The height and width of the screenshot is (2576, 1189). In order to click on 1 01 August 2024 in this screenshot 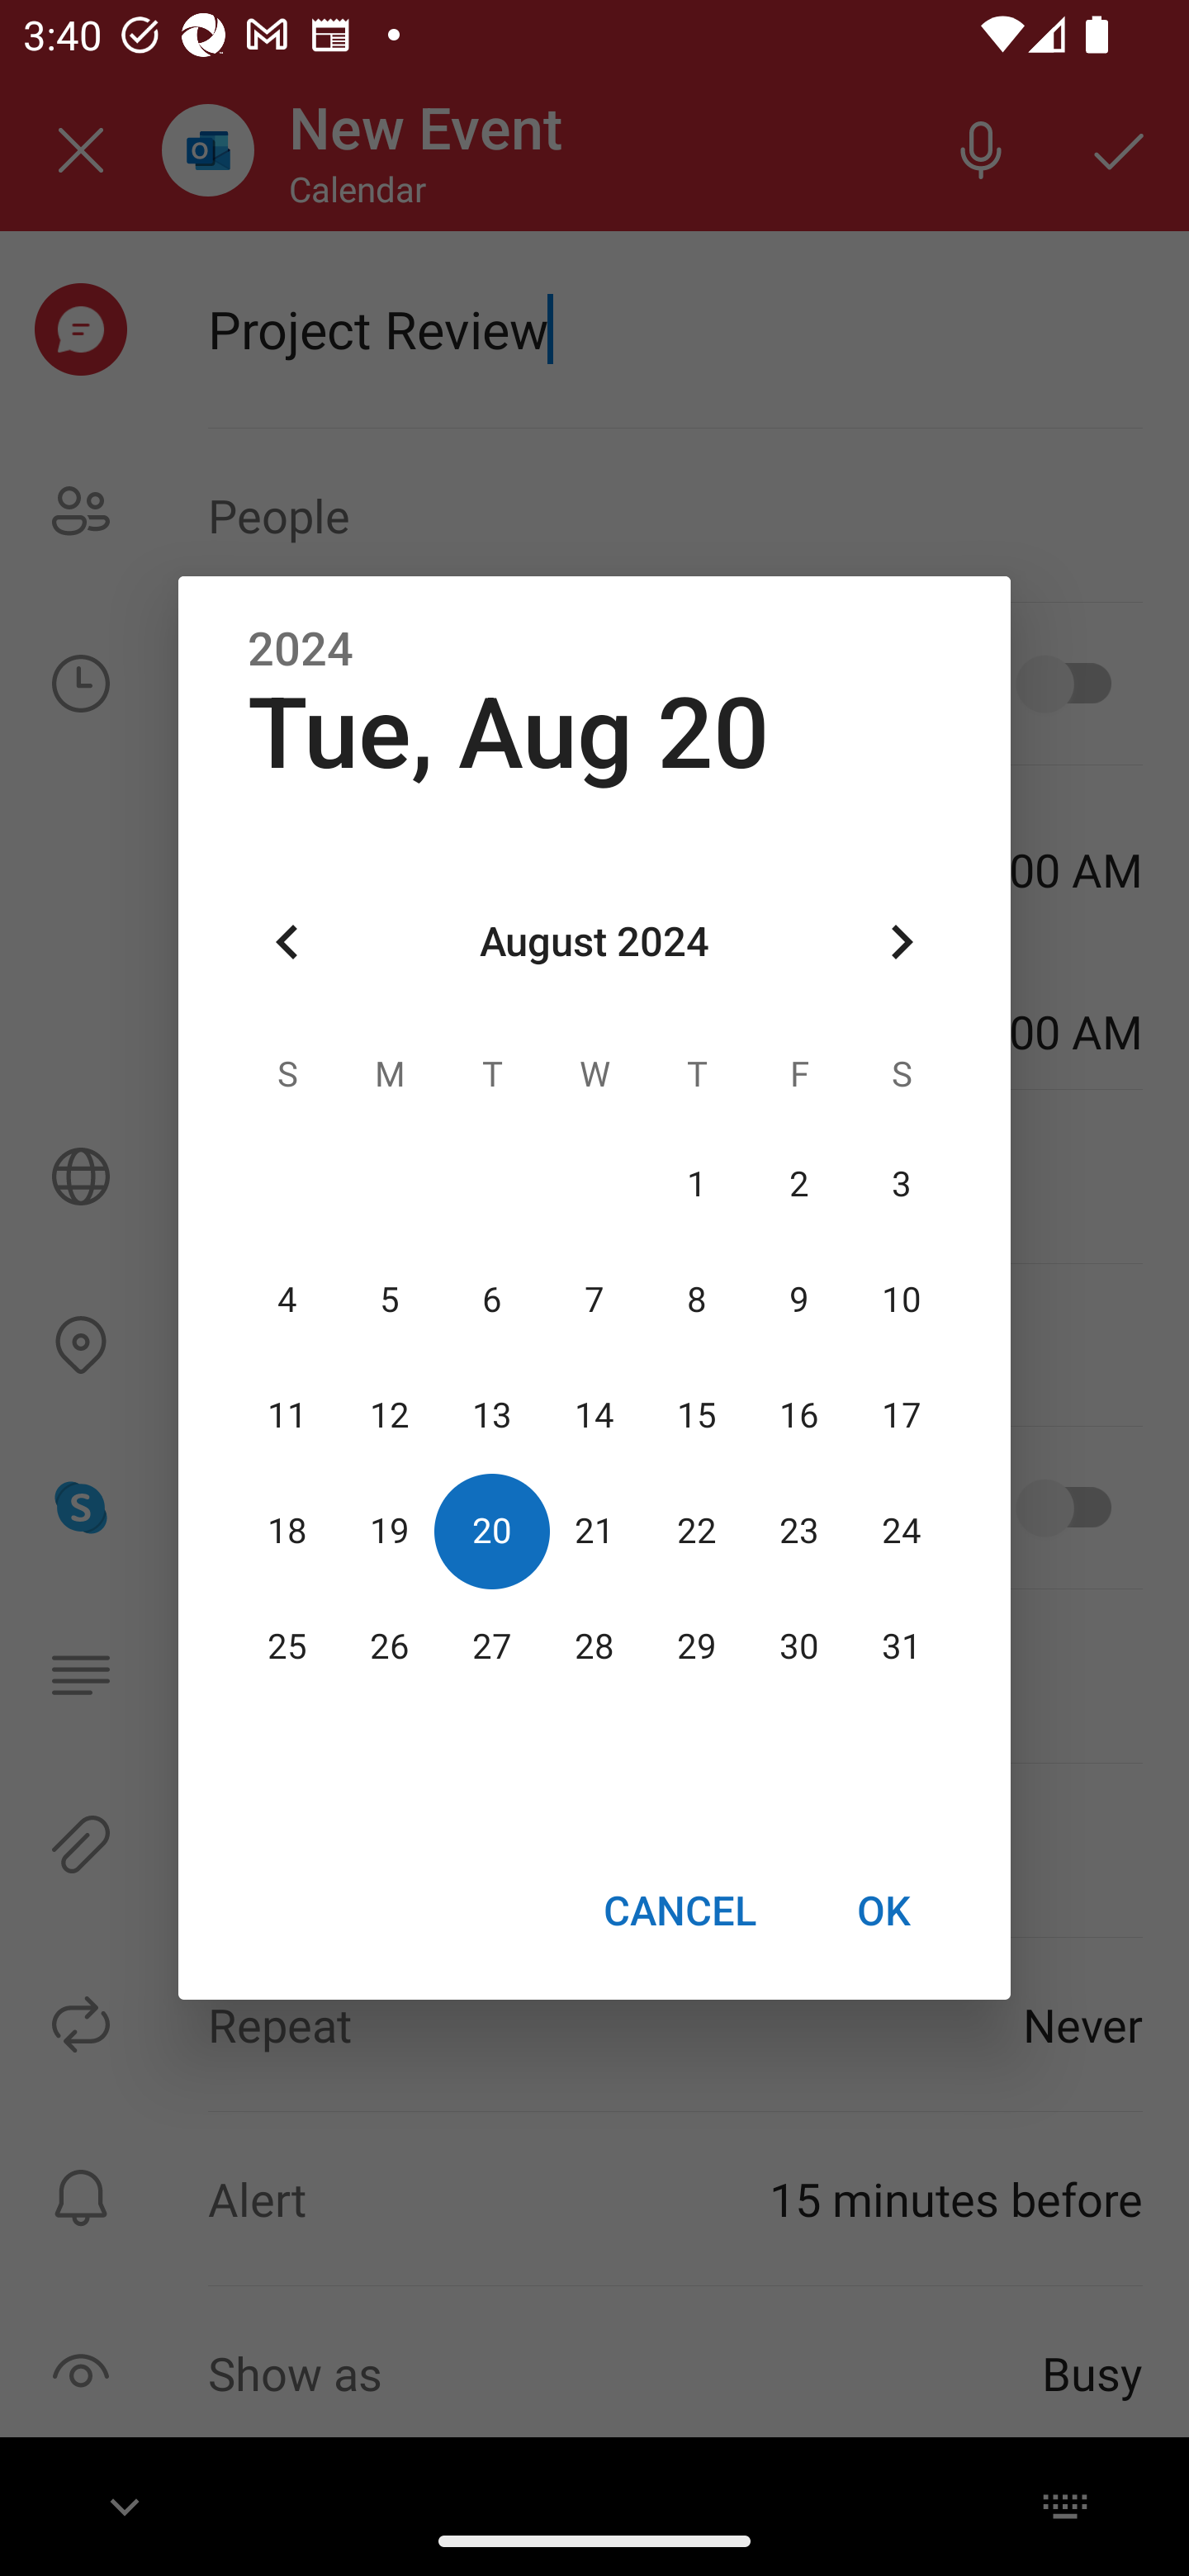, I will do `click(696, 1184)`.